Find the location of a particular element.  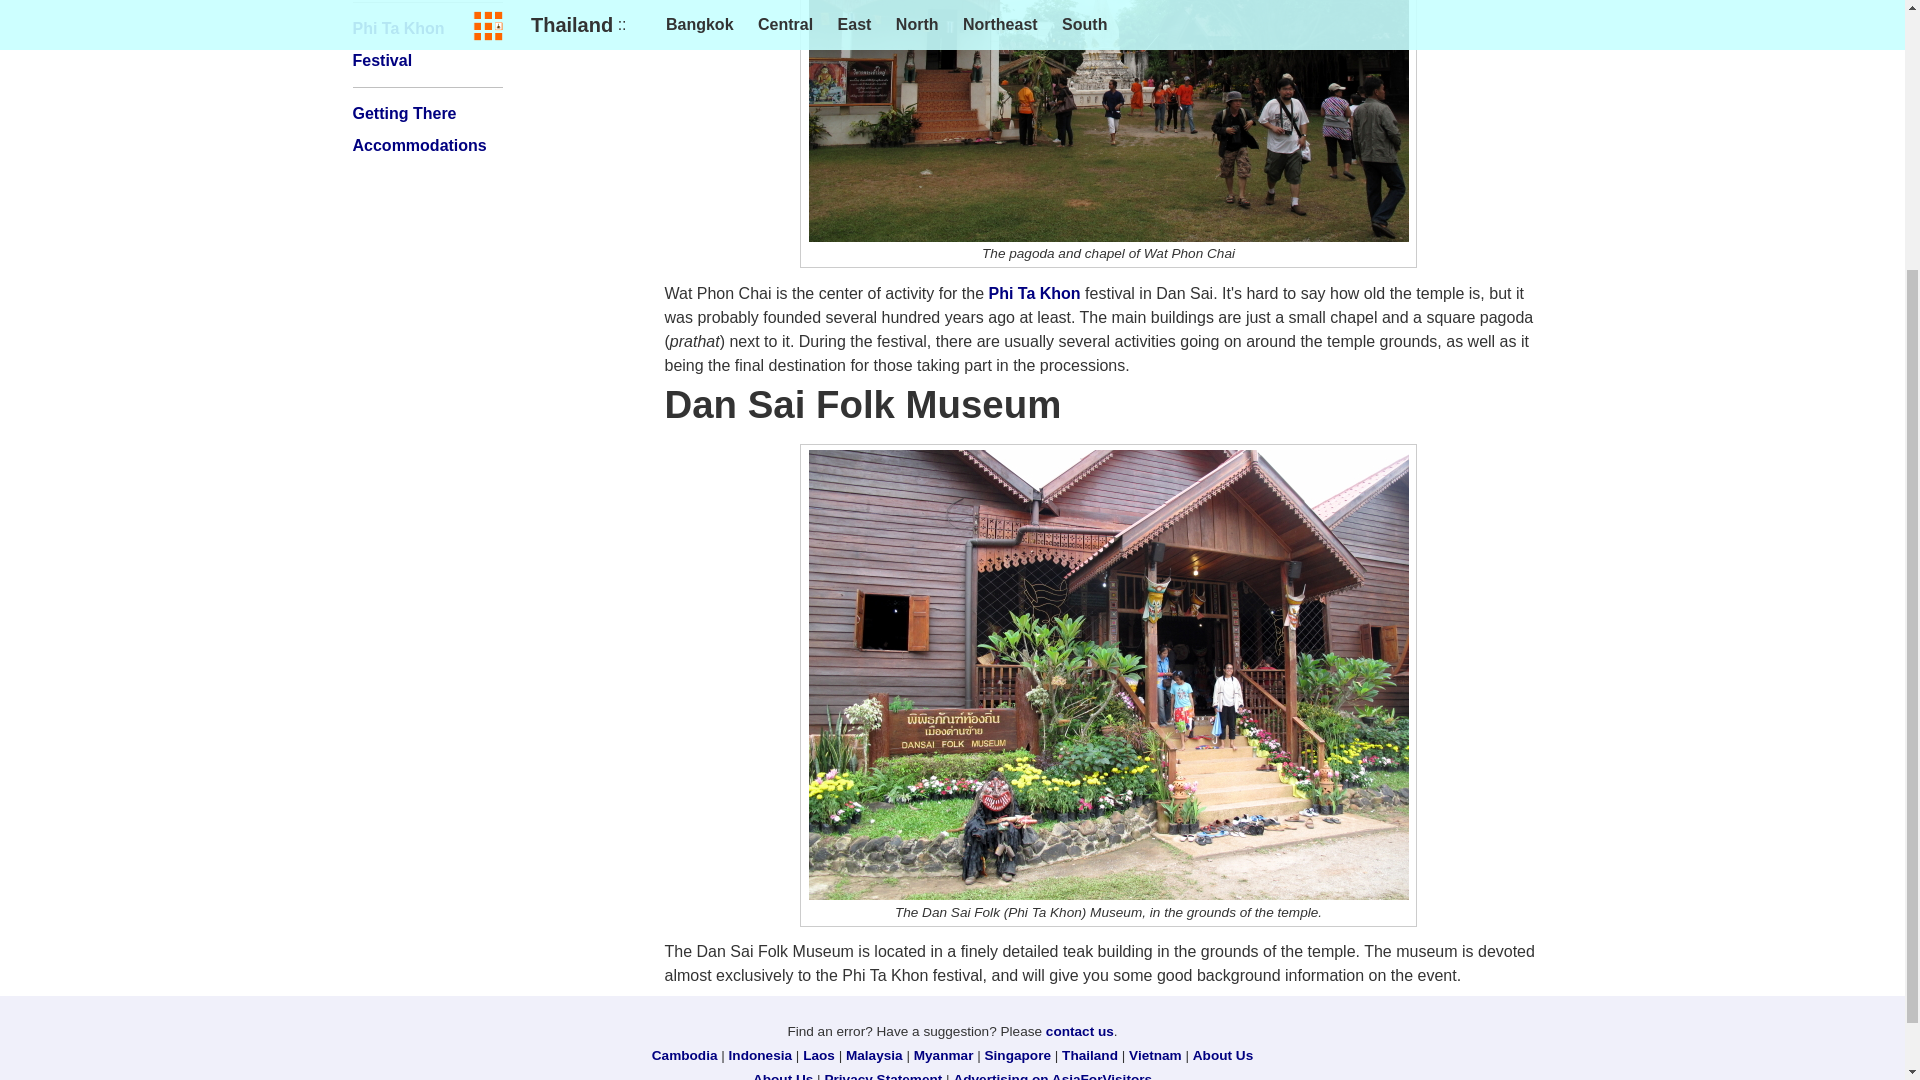

Phi Ta Khon Festival is located at coordinates (397, 44).